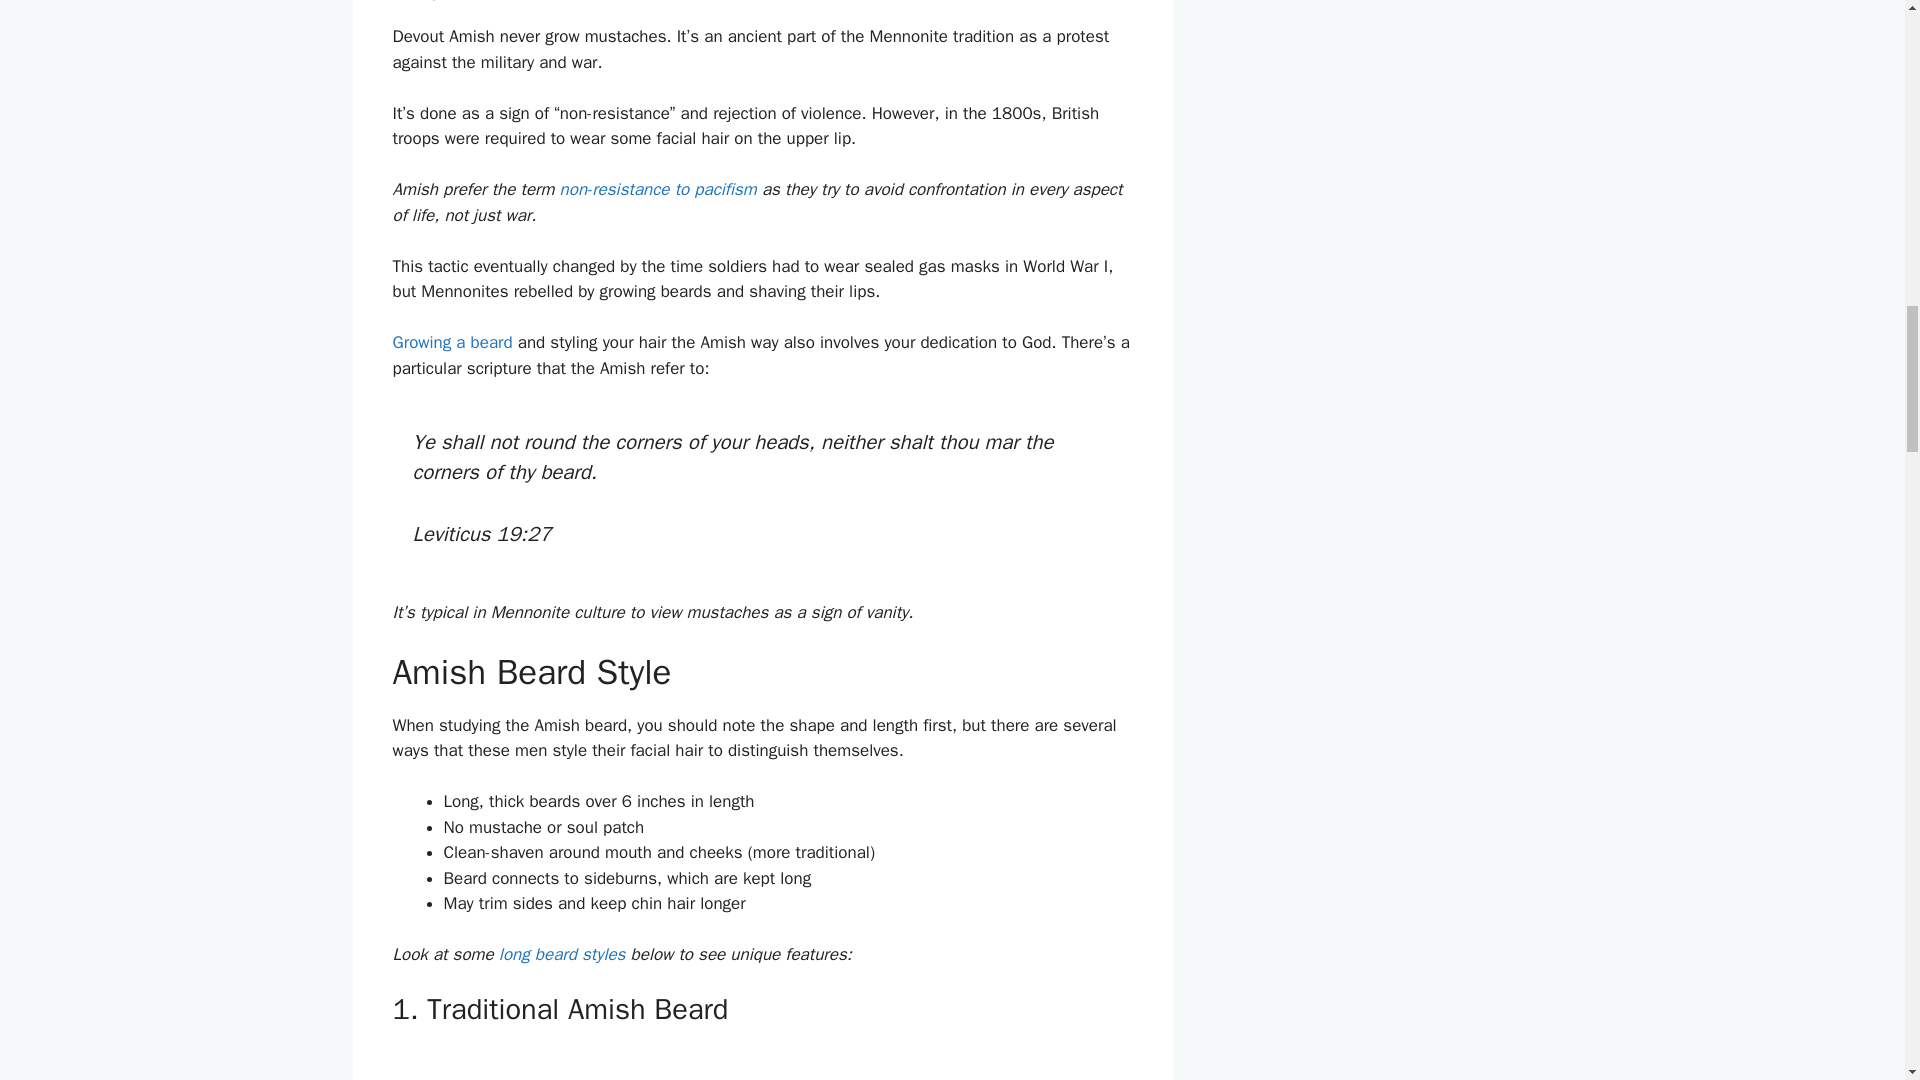 The image size is (1920, 1080). What do you see at coordinates (452, 342) in the screenshot?
I see `Growing a beard` at bounding box center [452, 342].